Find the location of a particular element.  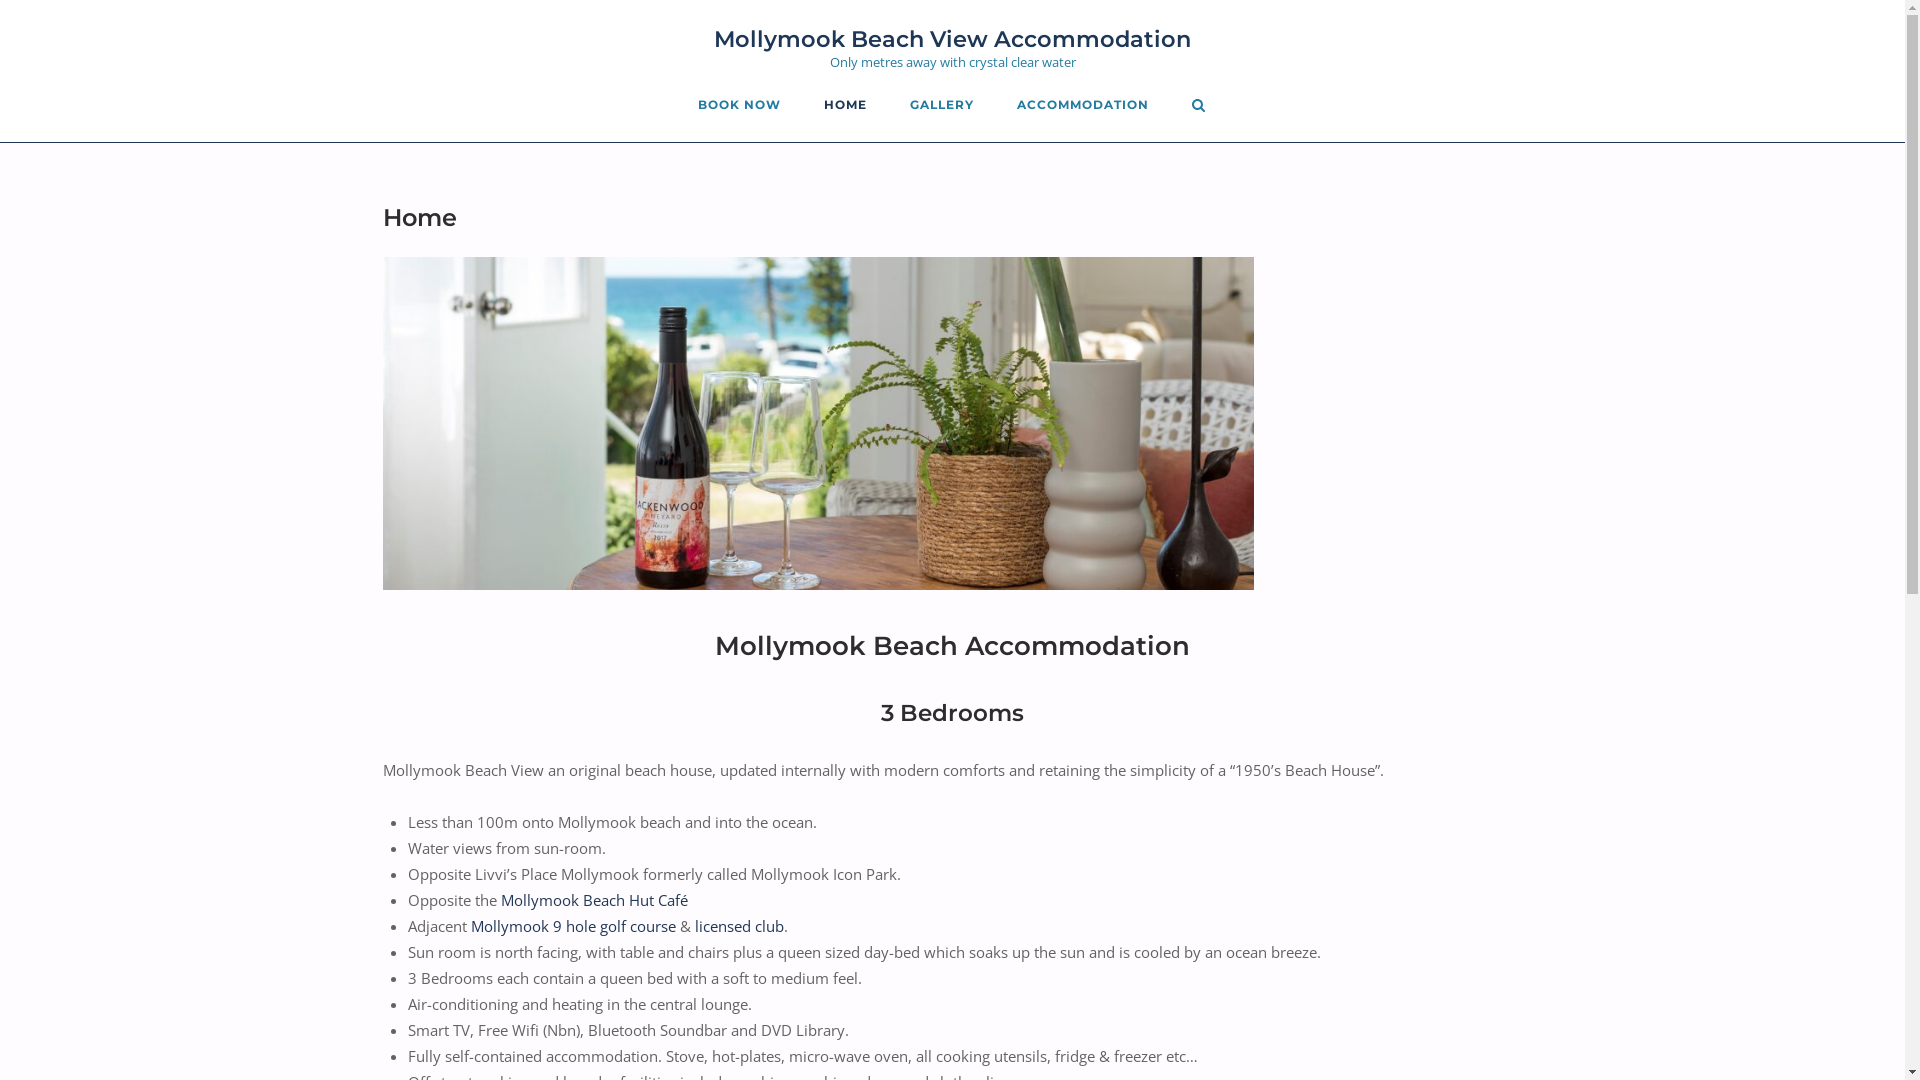

HOME is located at coordinates (846, 107).